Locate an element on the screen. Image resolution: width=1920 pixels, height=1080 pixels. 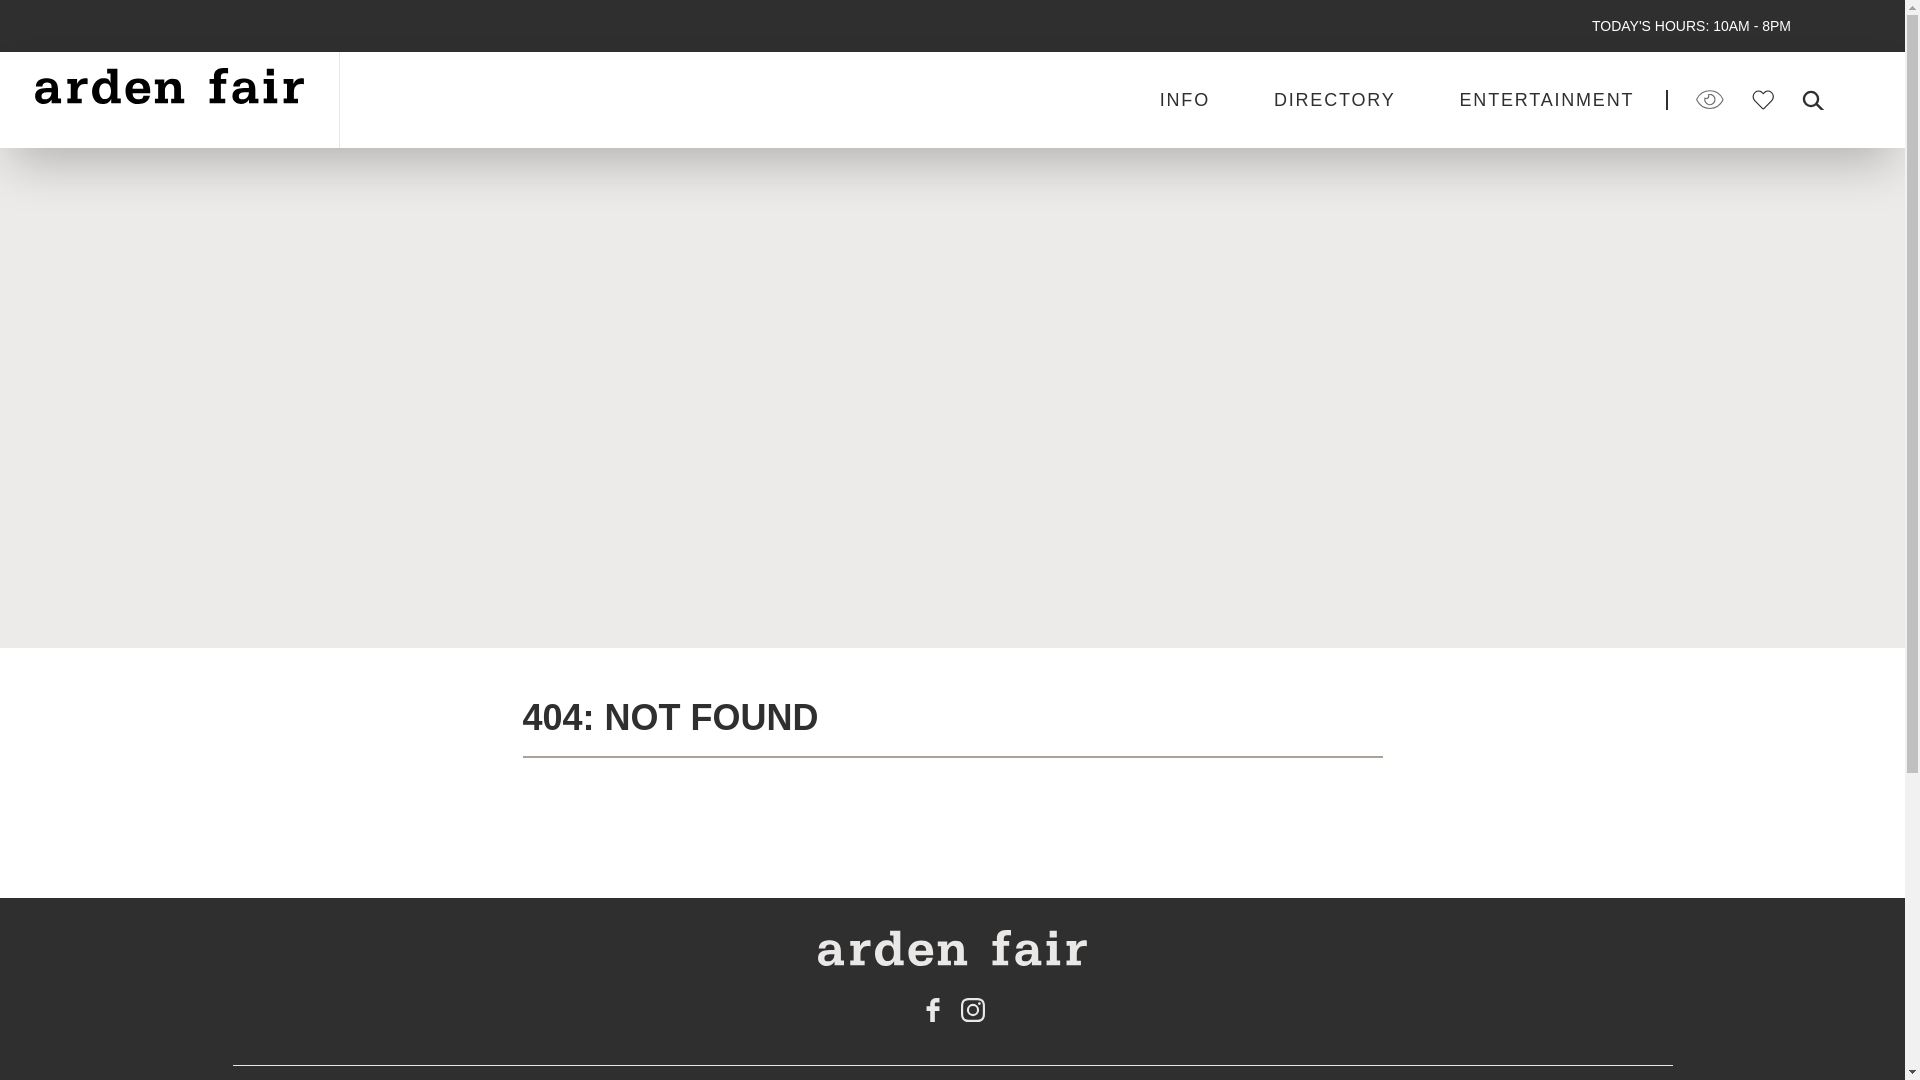
Facebook is located at coordinates (932, 1009).